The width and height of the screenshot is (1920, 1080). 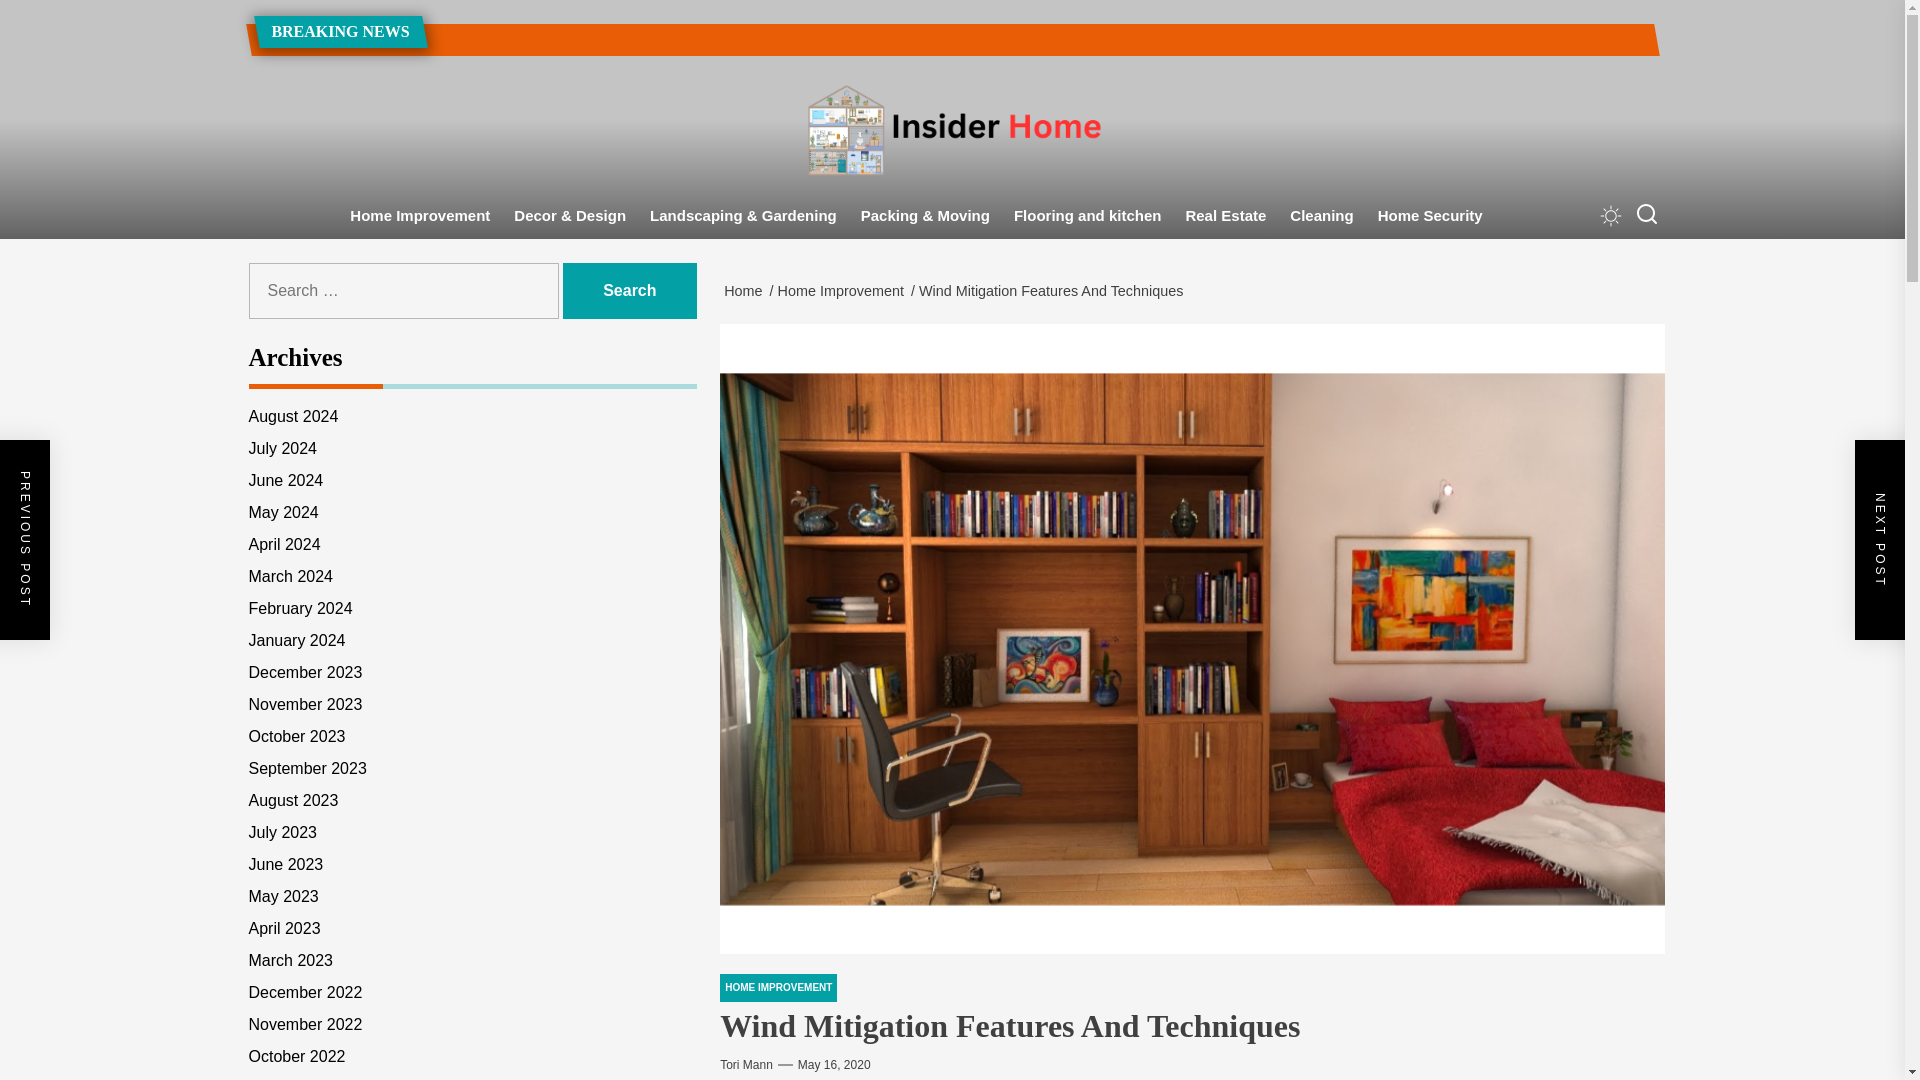 What do you see at coordinates (419, 216) in the screenshot?
I see `Home Improvement` at bounding box center [419, 216].